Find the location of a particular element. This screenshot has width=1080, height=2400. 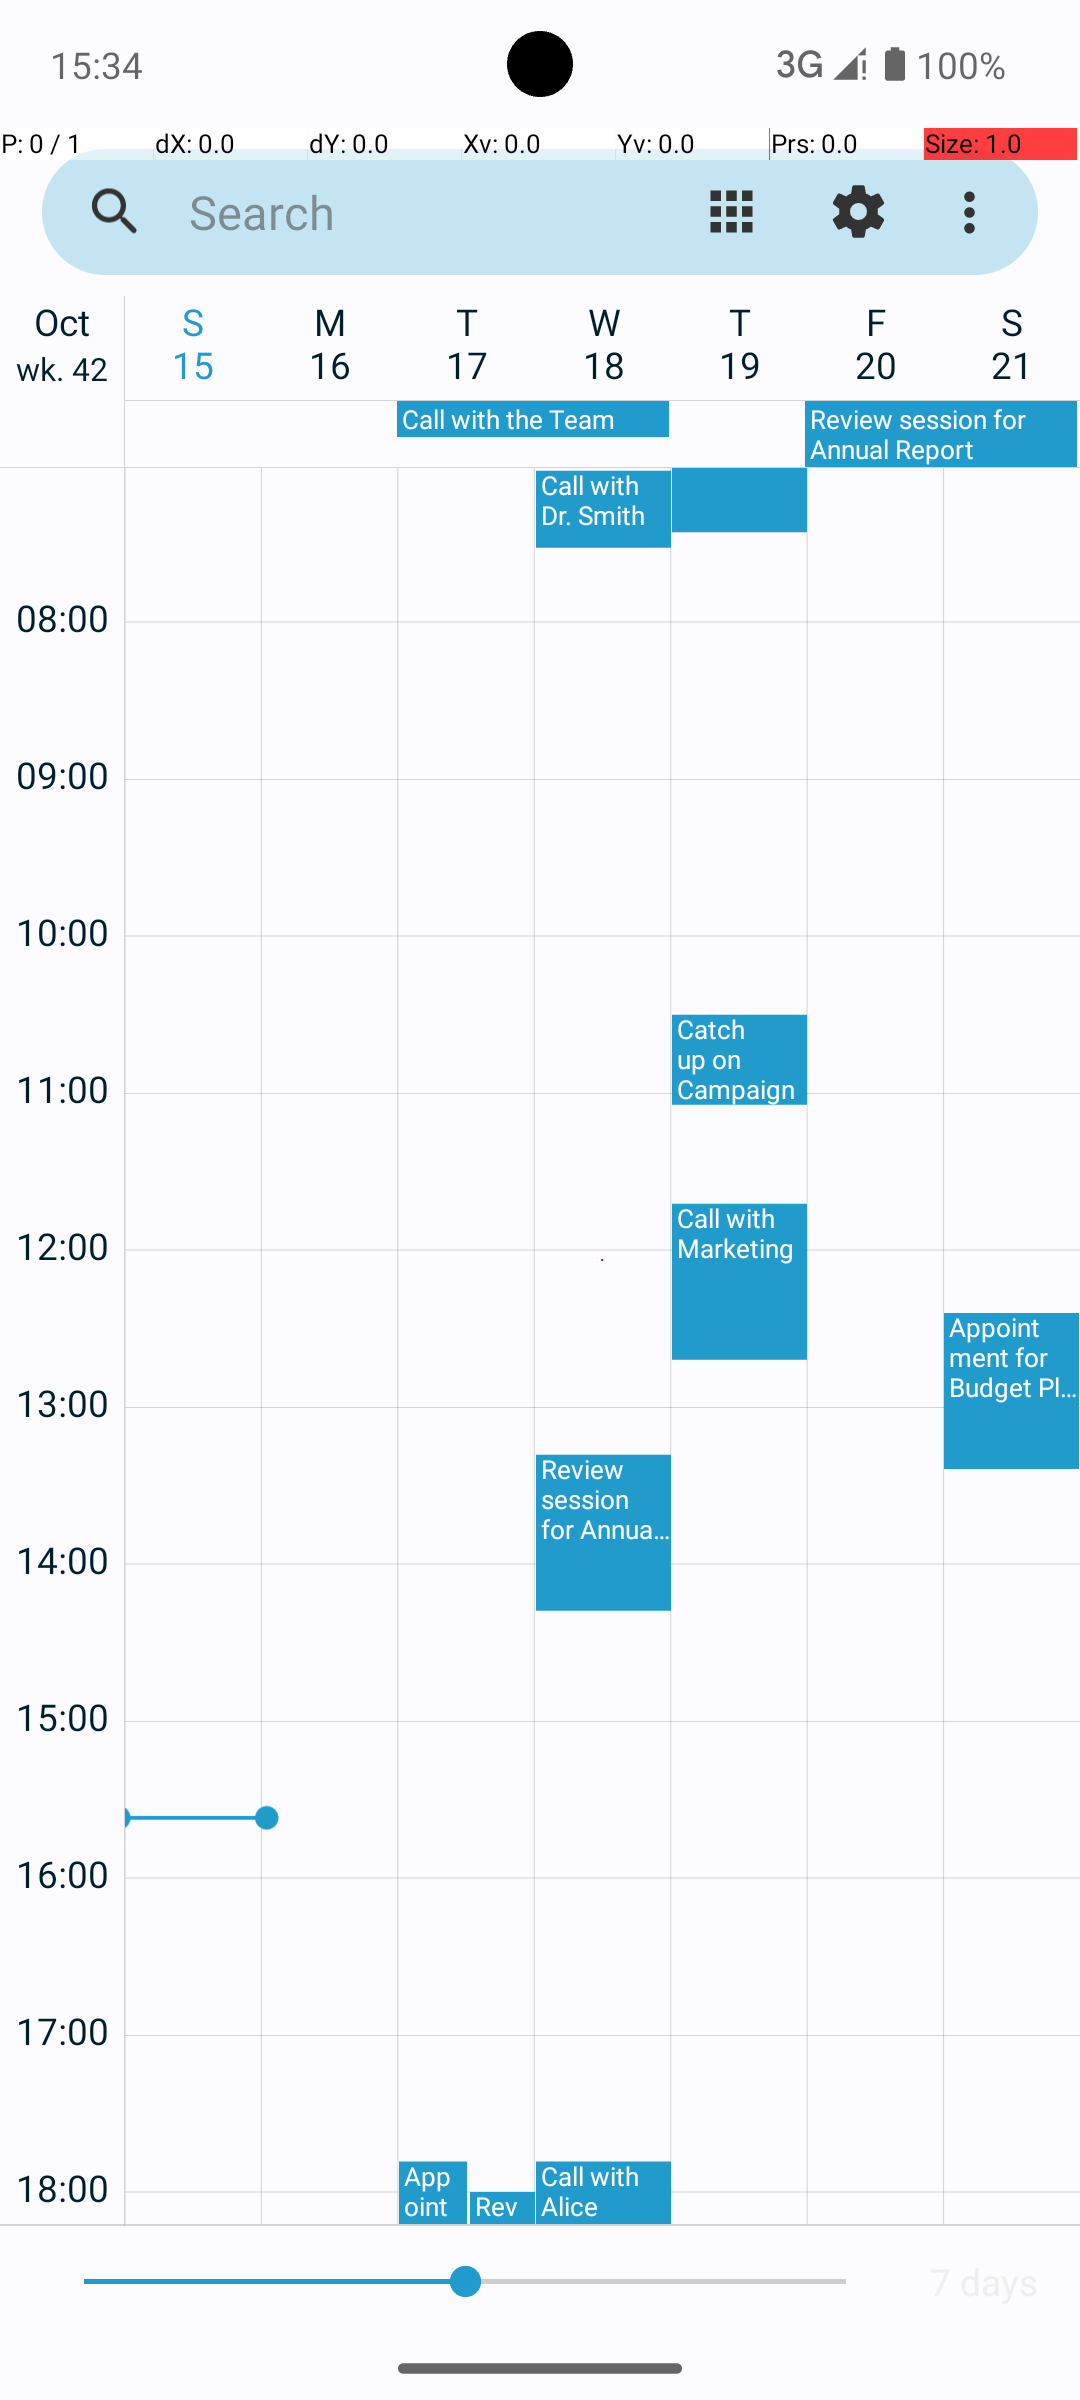

Call with Alice is located at coordinates (604, 2193).